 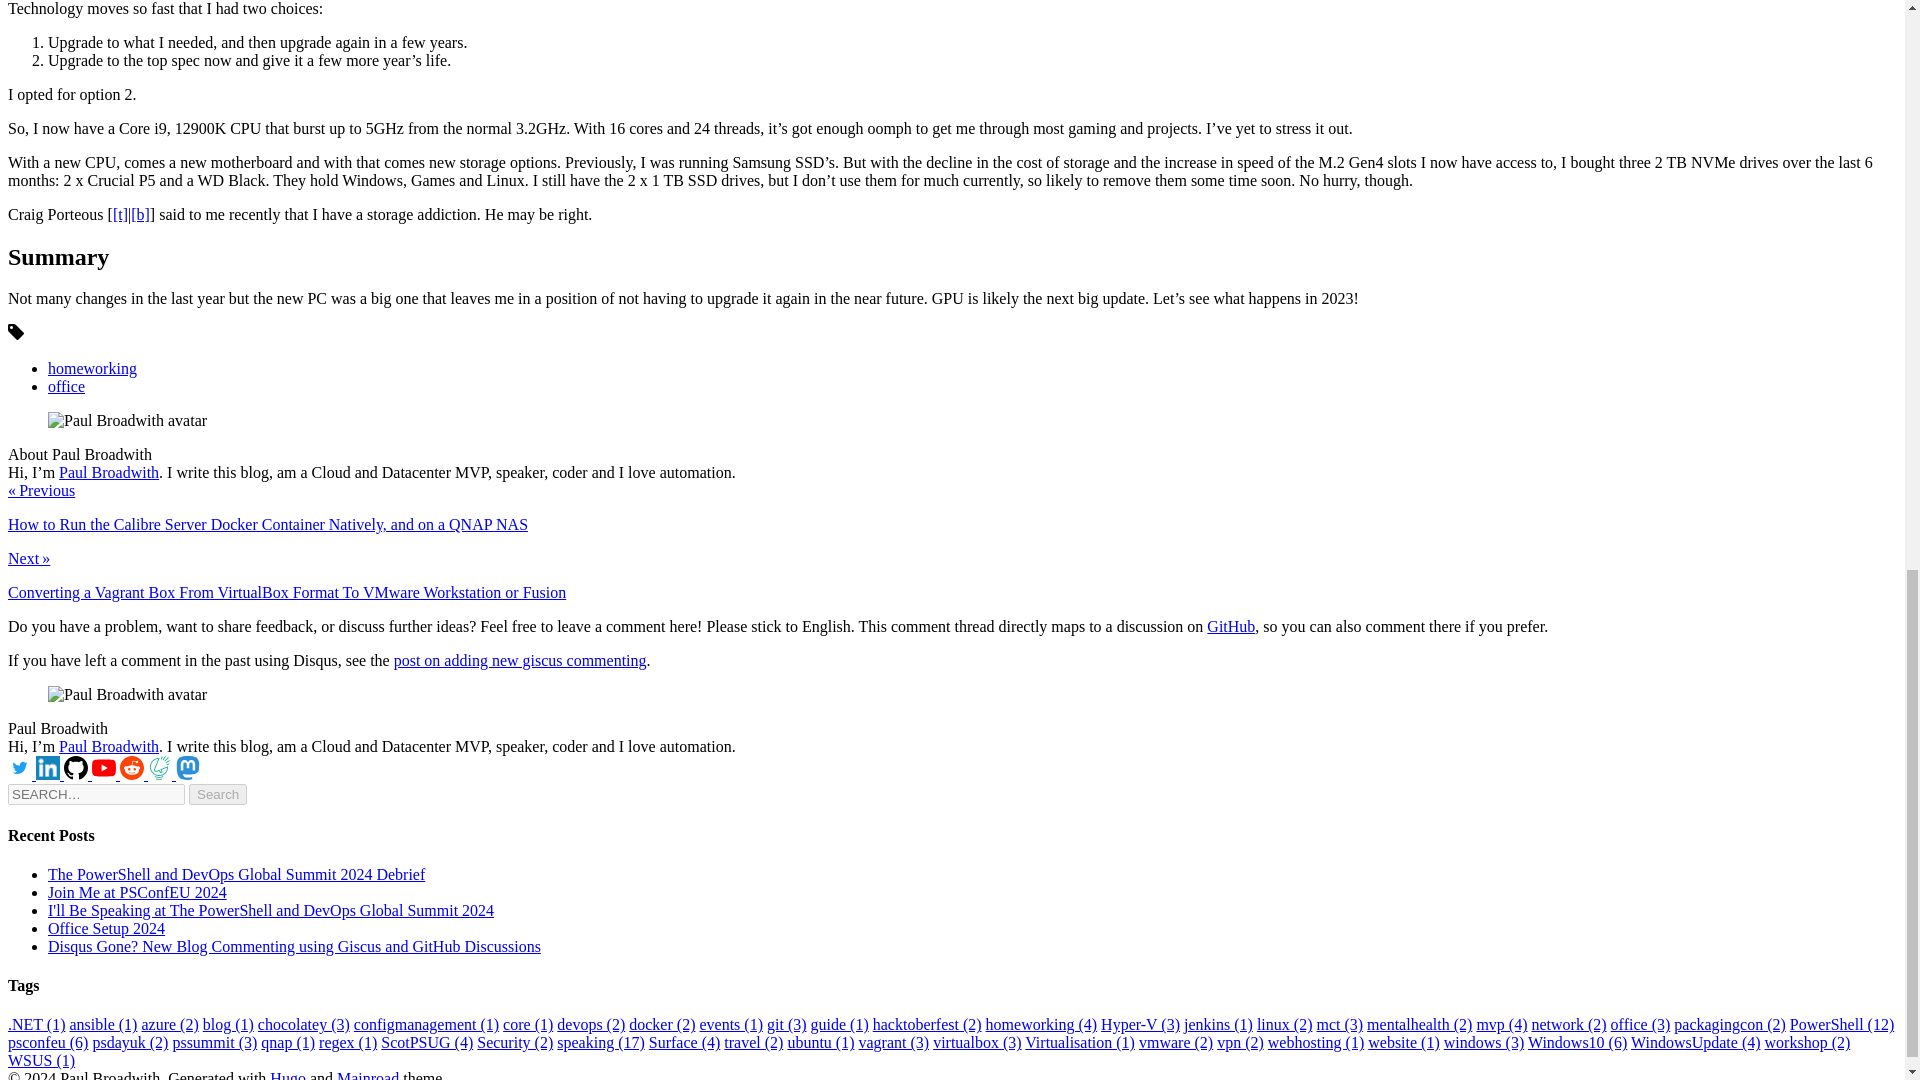 I want to click on azure, so click(x=168, y=1024).